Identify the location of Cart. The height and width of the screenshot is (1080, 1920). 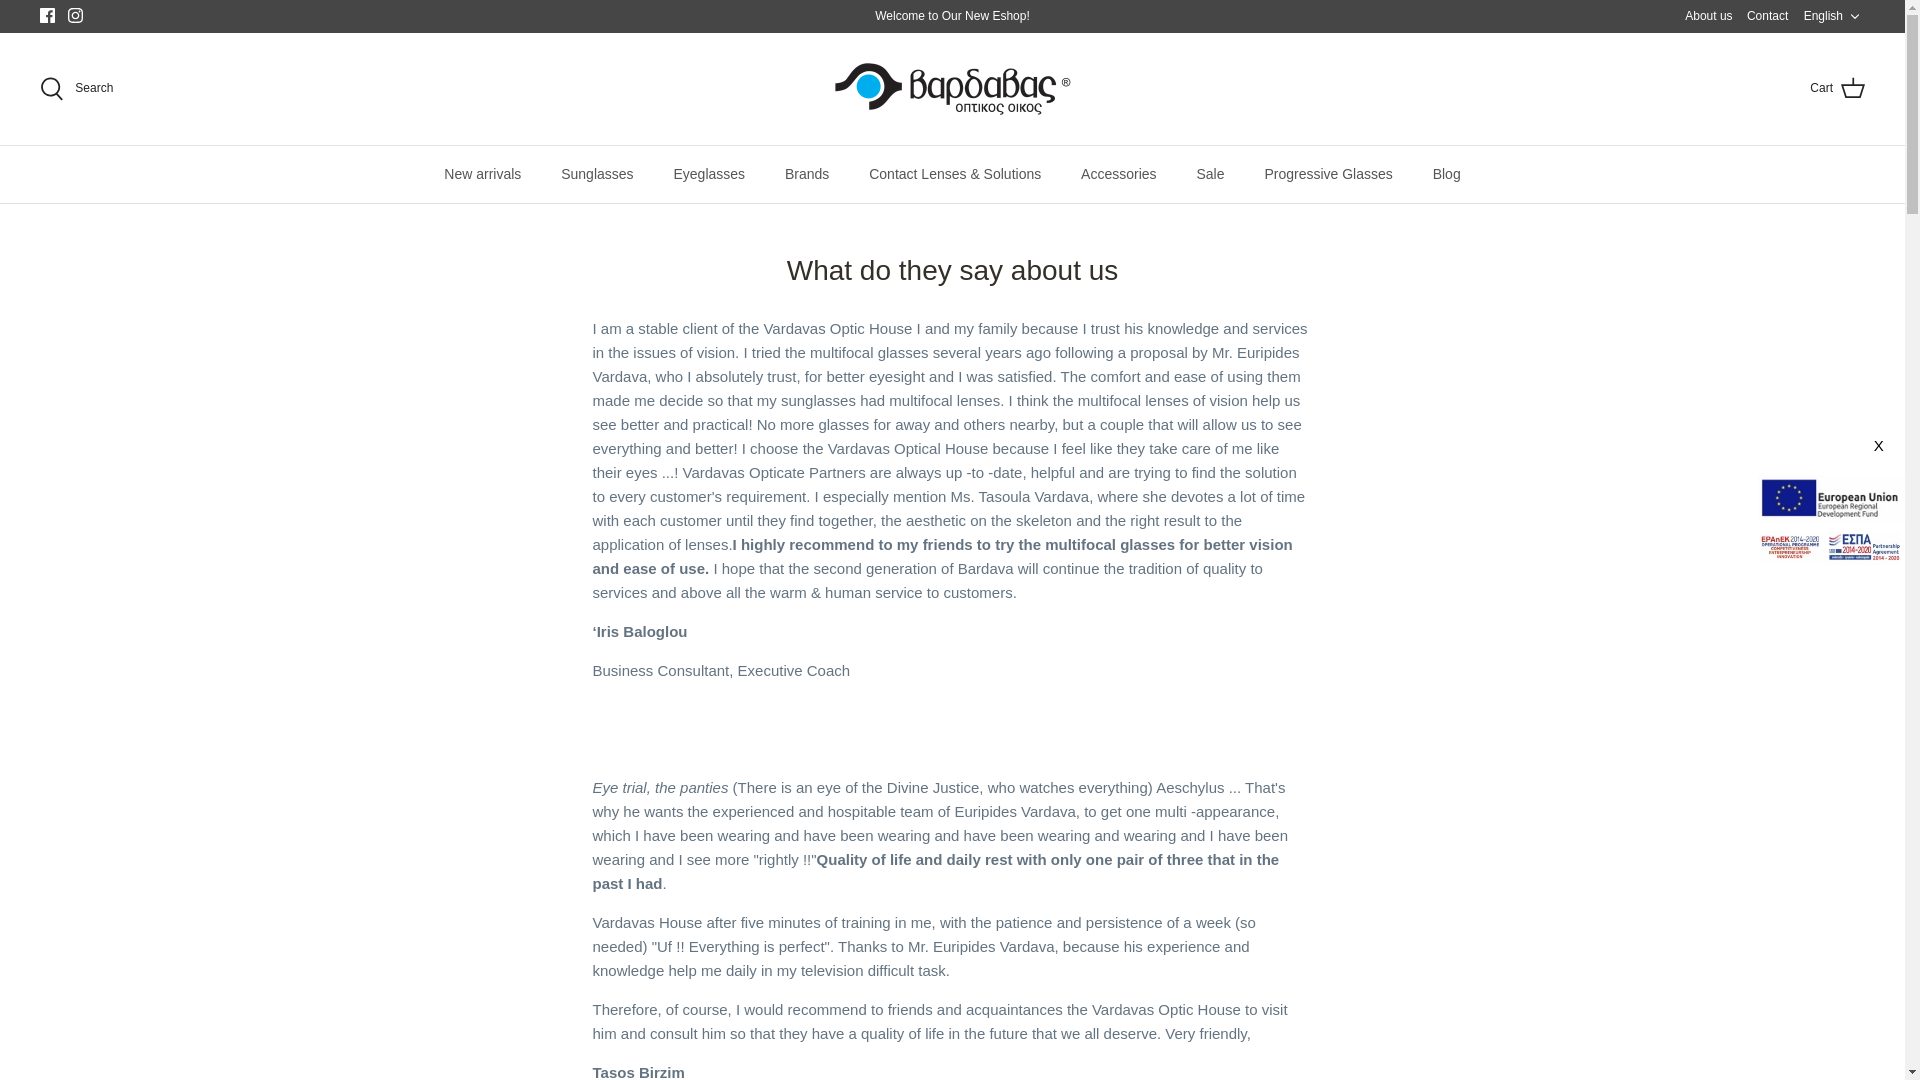
(1854, 16).